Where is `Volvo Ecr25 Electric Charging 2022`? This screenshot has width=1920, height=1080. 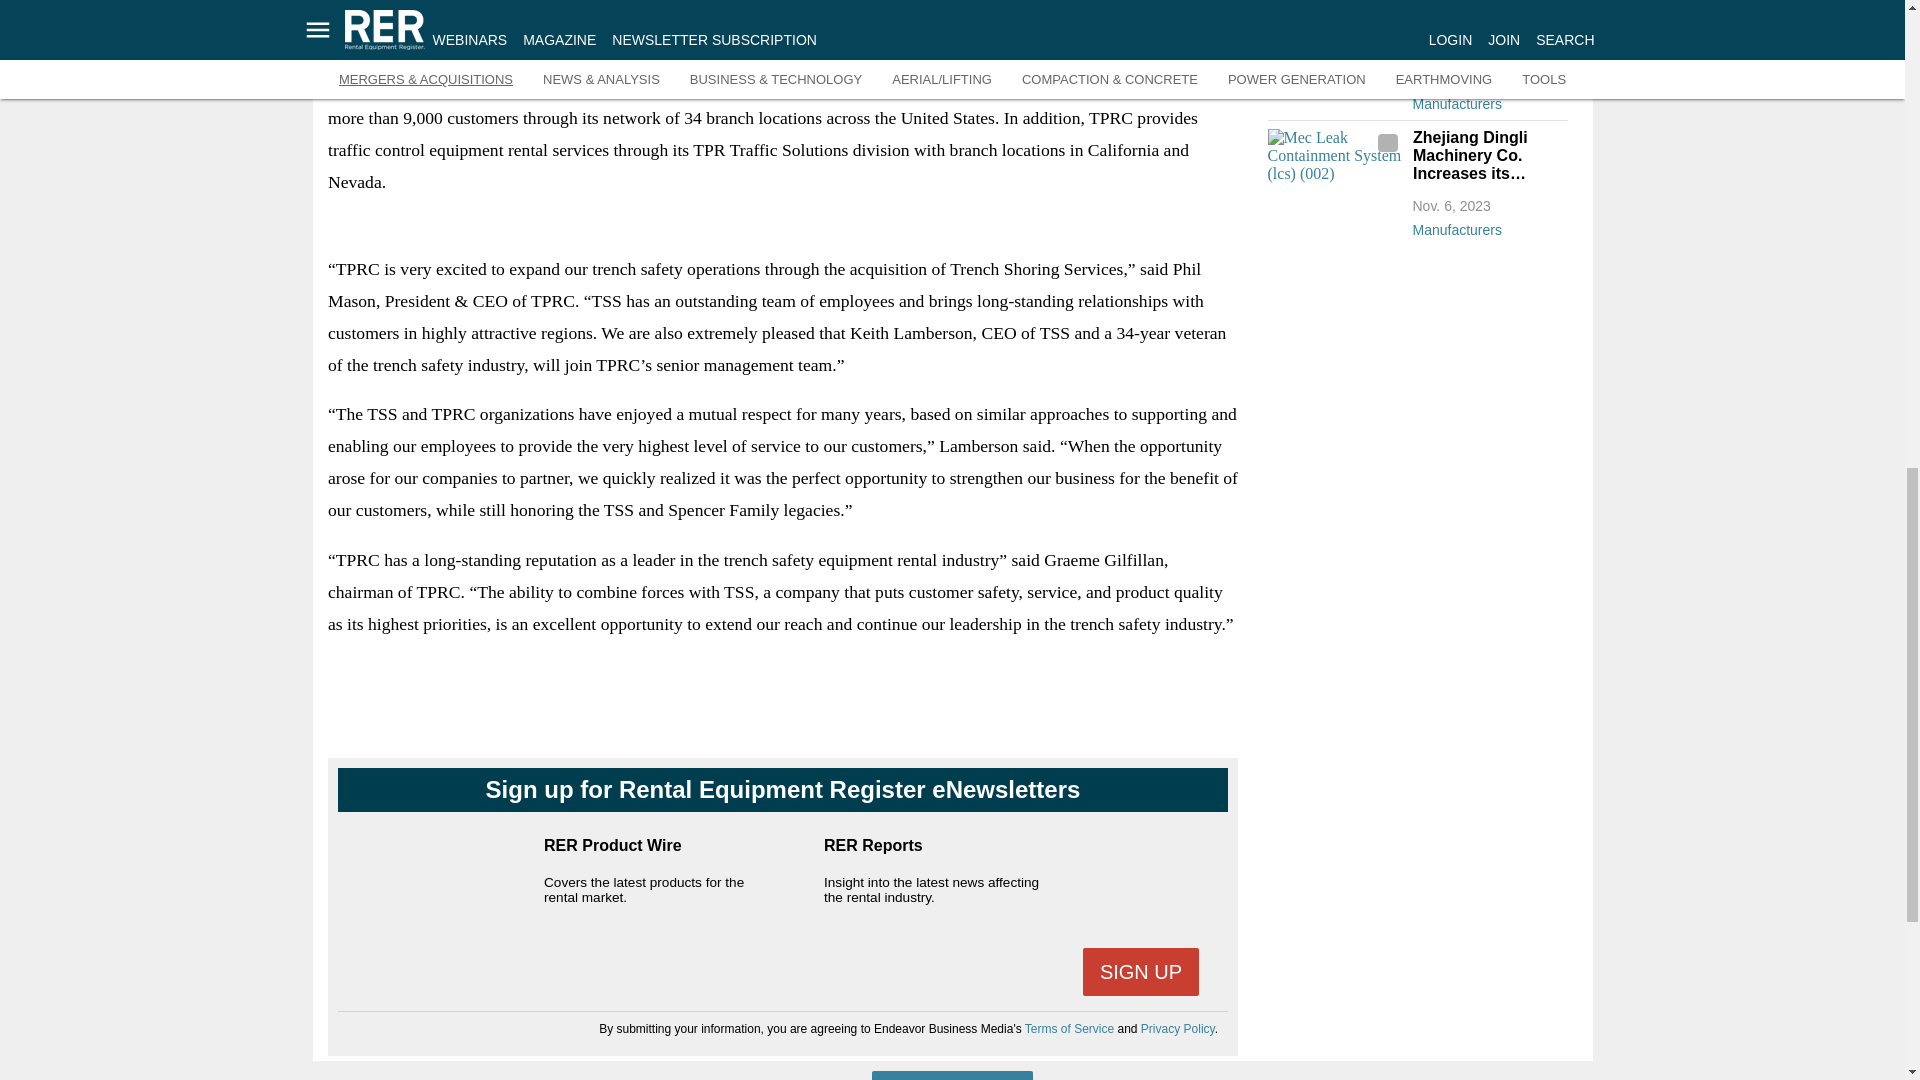 Volvo Ecr25 Electric Charging 2022 is located at coordinates (1335, 40).